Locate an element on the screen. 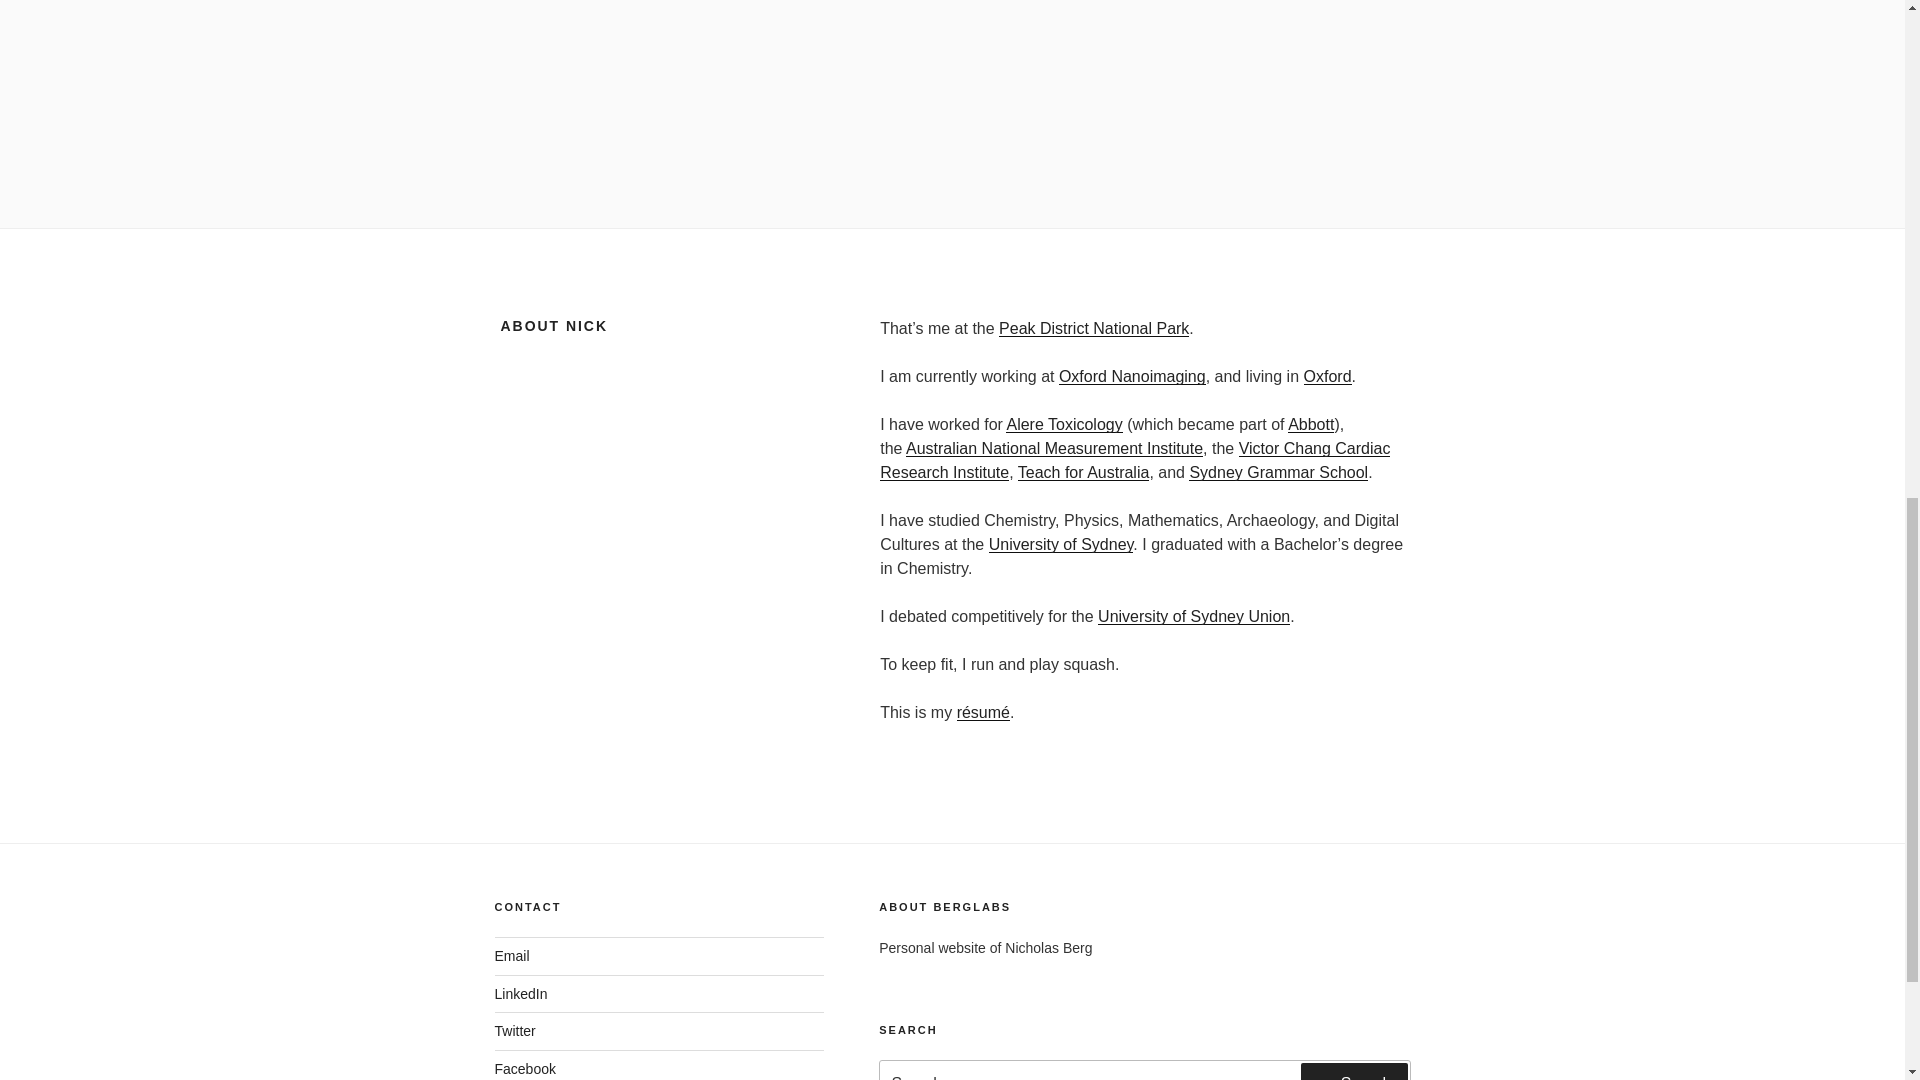 This screenshot has width=1920, height=1080. Abbott is located at coordinates (1311, 424).